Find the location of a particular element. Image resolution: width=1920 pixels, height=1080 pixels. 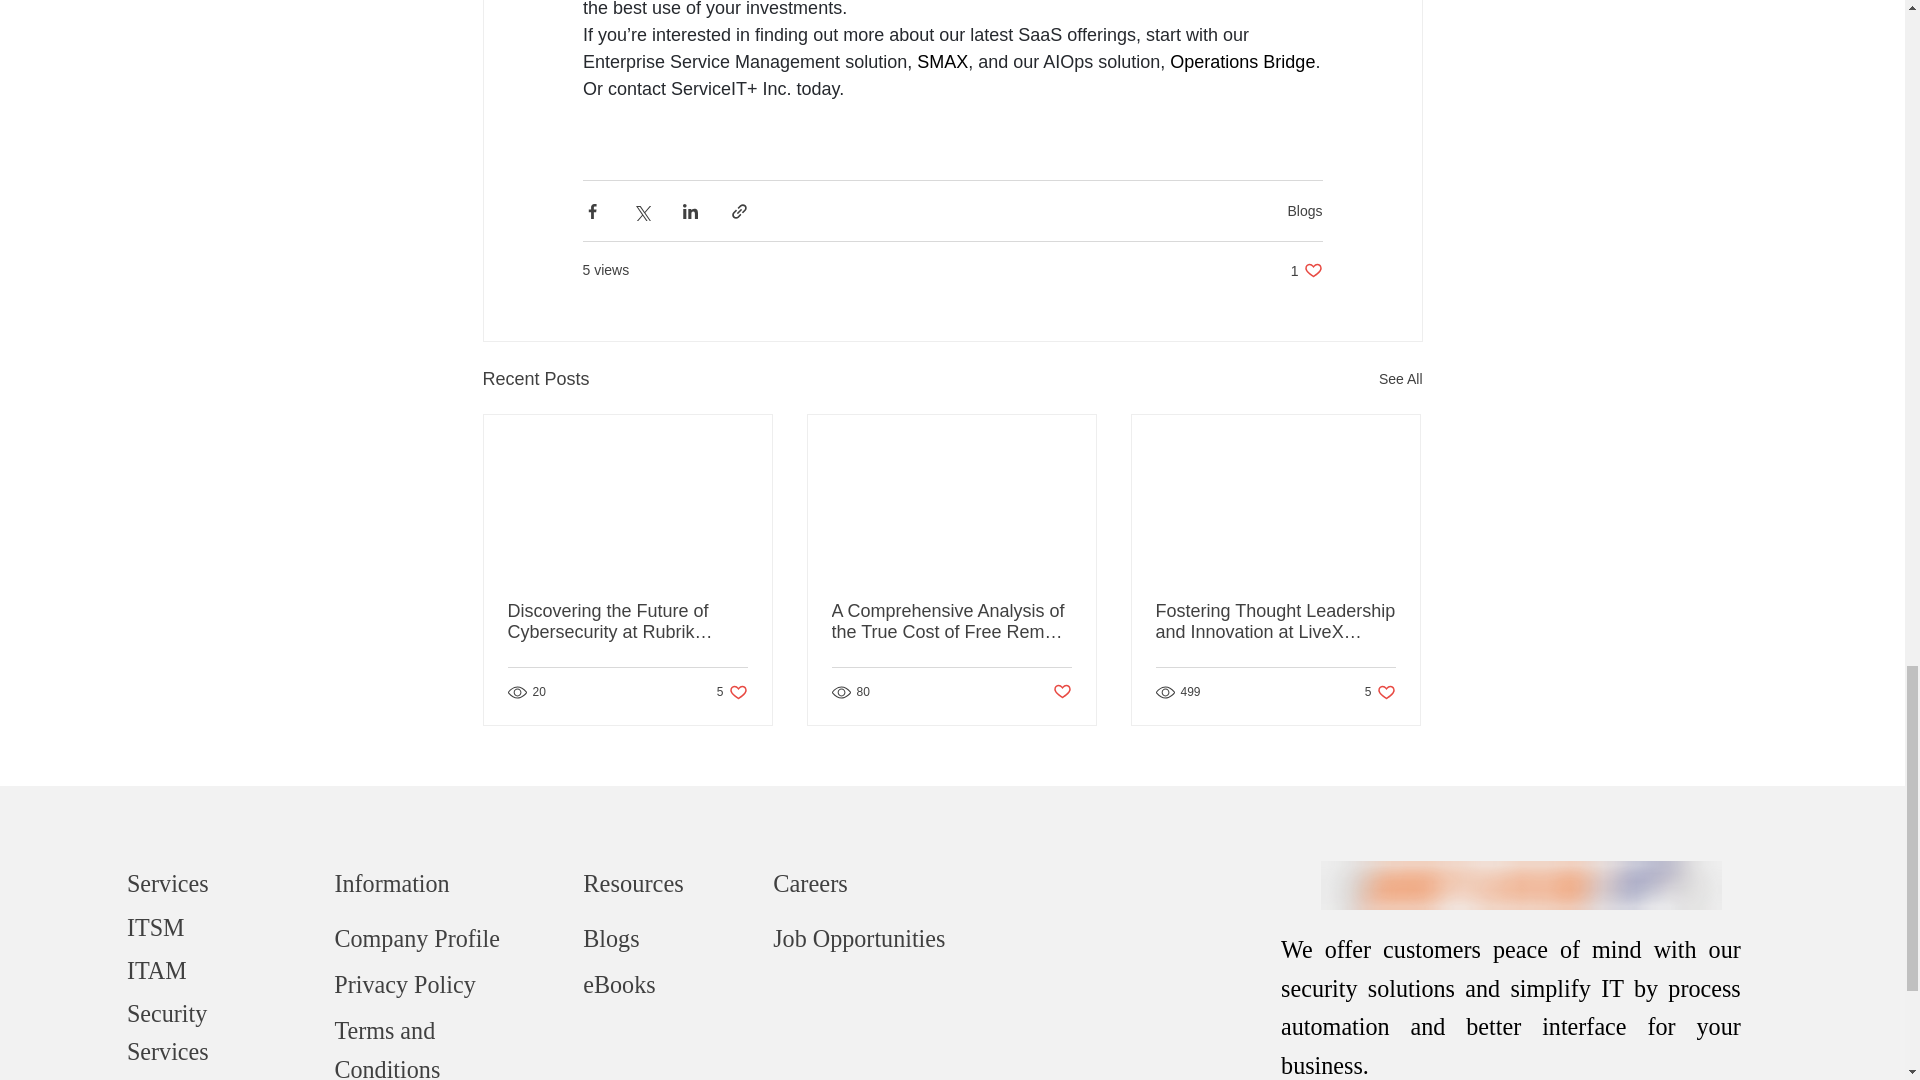

SMAX is located at coordinates (942, 62).